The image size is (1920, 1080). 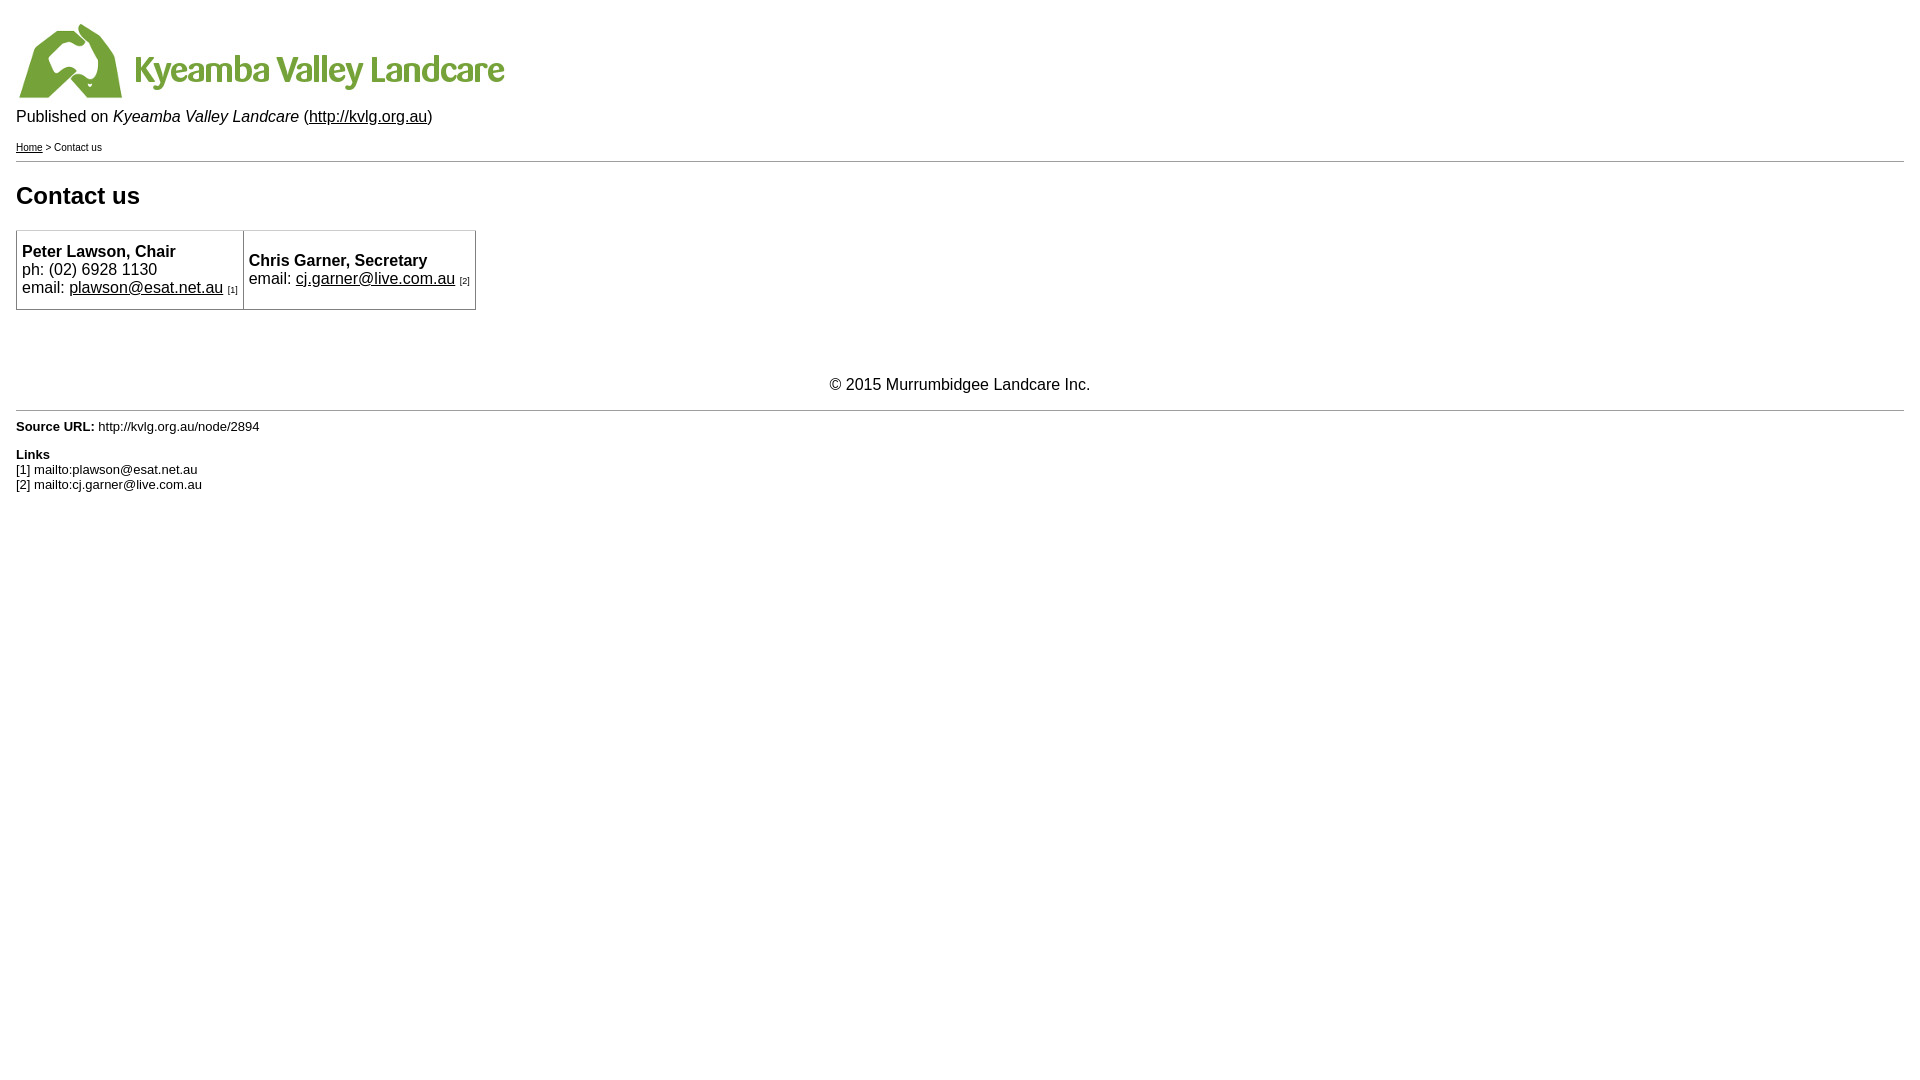 What do you see at coordinates (376, 278) in the screenshot?
I see `cj.garner@live.com.au` at bounding box center [376, 278].